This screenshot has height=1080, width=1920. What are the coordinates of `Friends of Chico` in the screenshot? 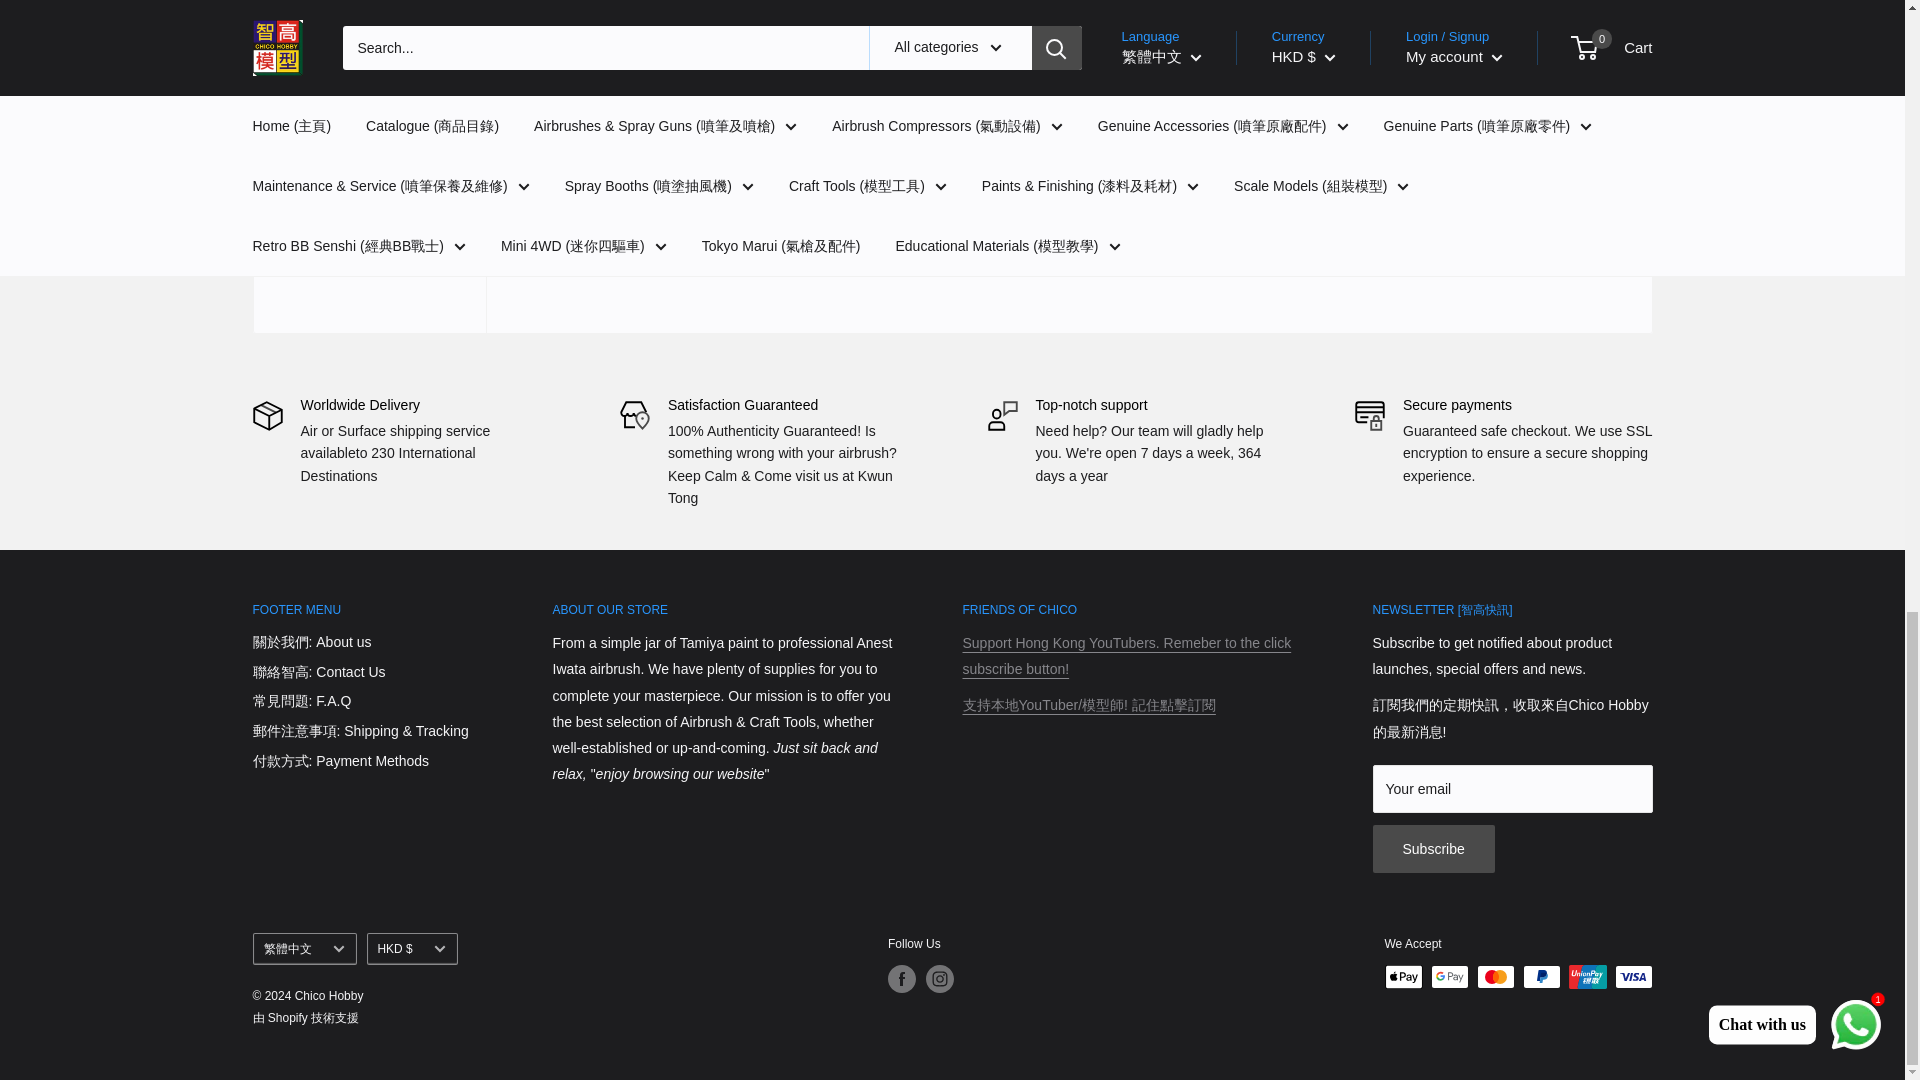 It's located at (1088, 704).